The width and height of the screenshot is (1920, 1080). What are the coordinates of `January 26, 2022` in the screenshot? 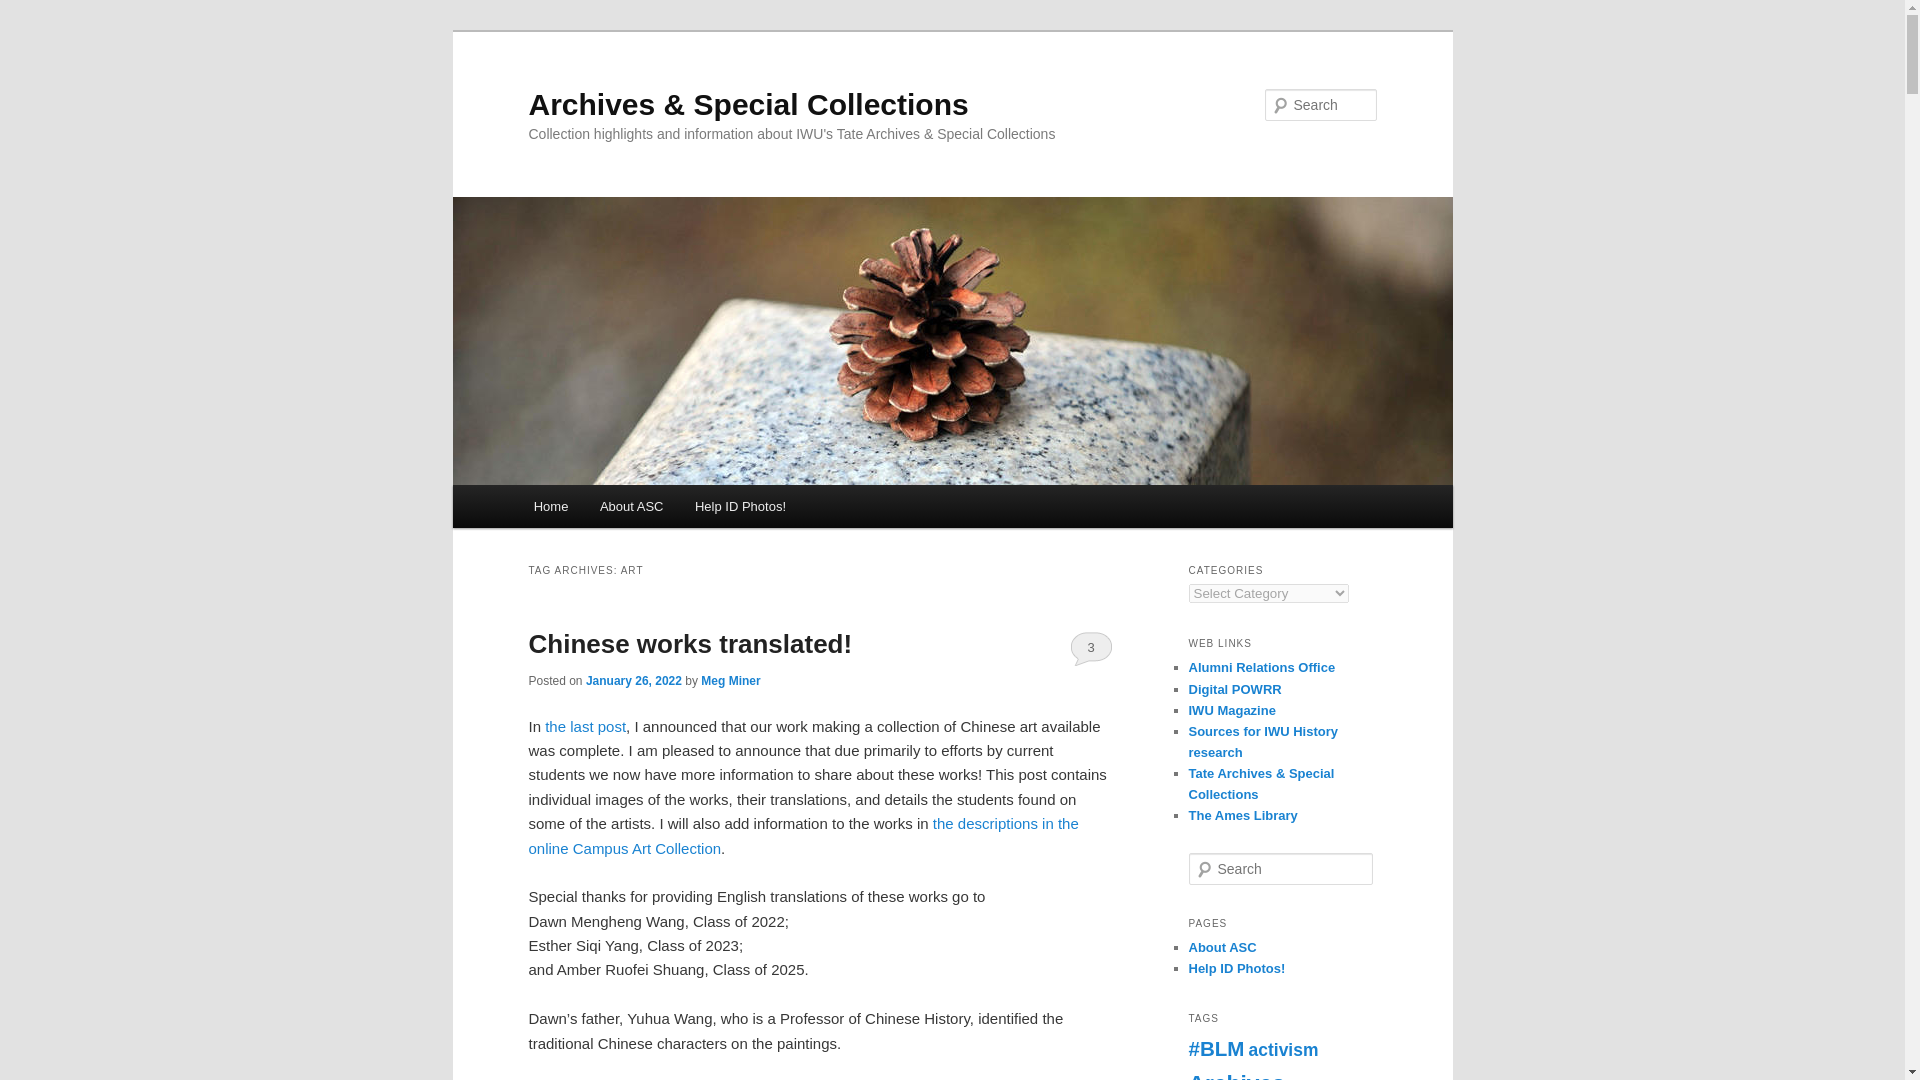 It's located at (633, 680).